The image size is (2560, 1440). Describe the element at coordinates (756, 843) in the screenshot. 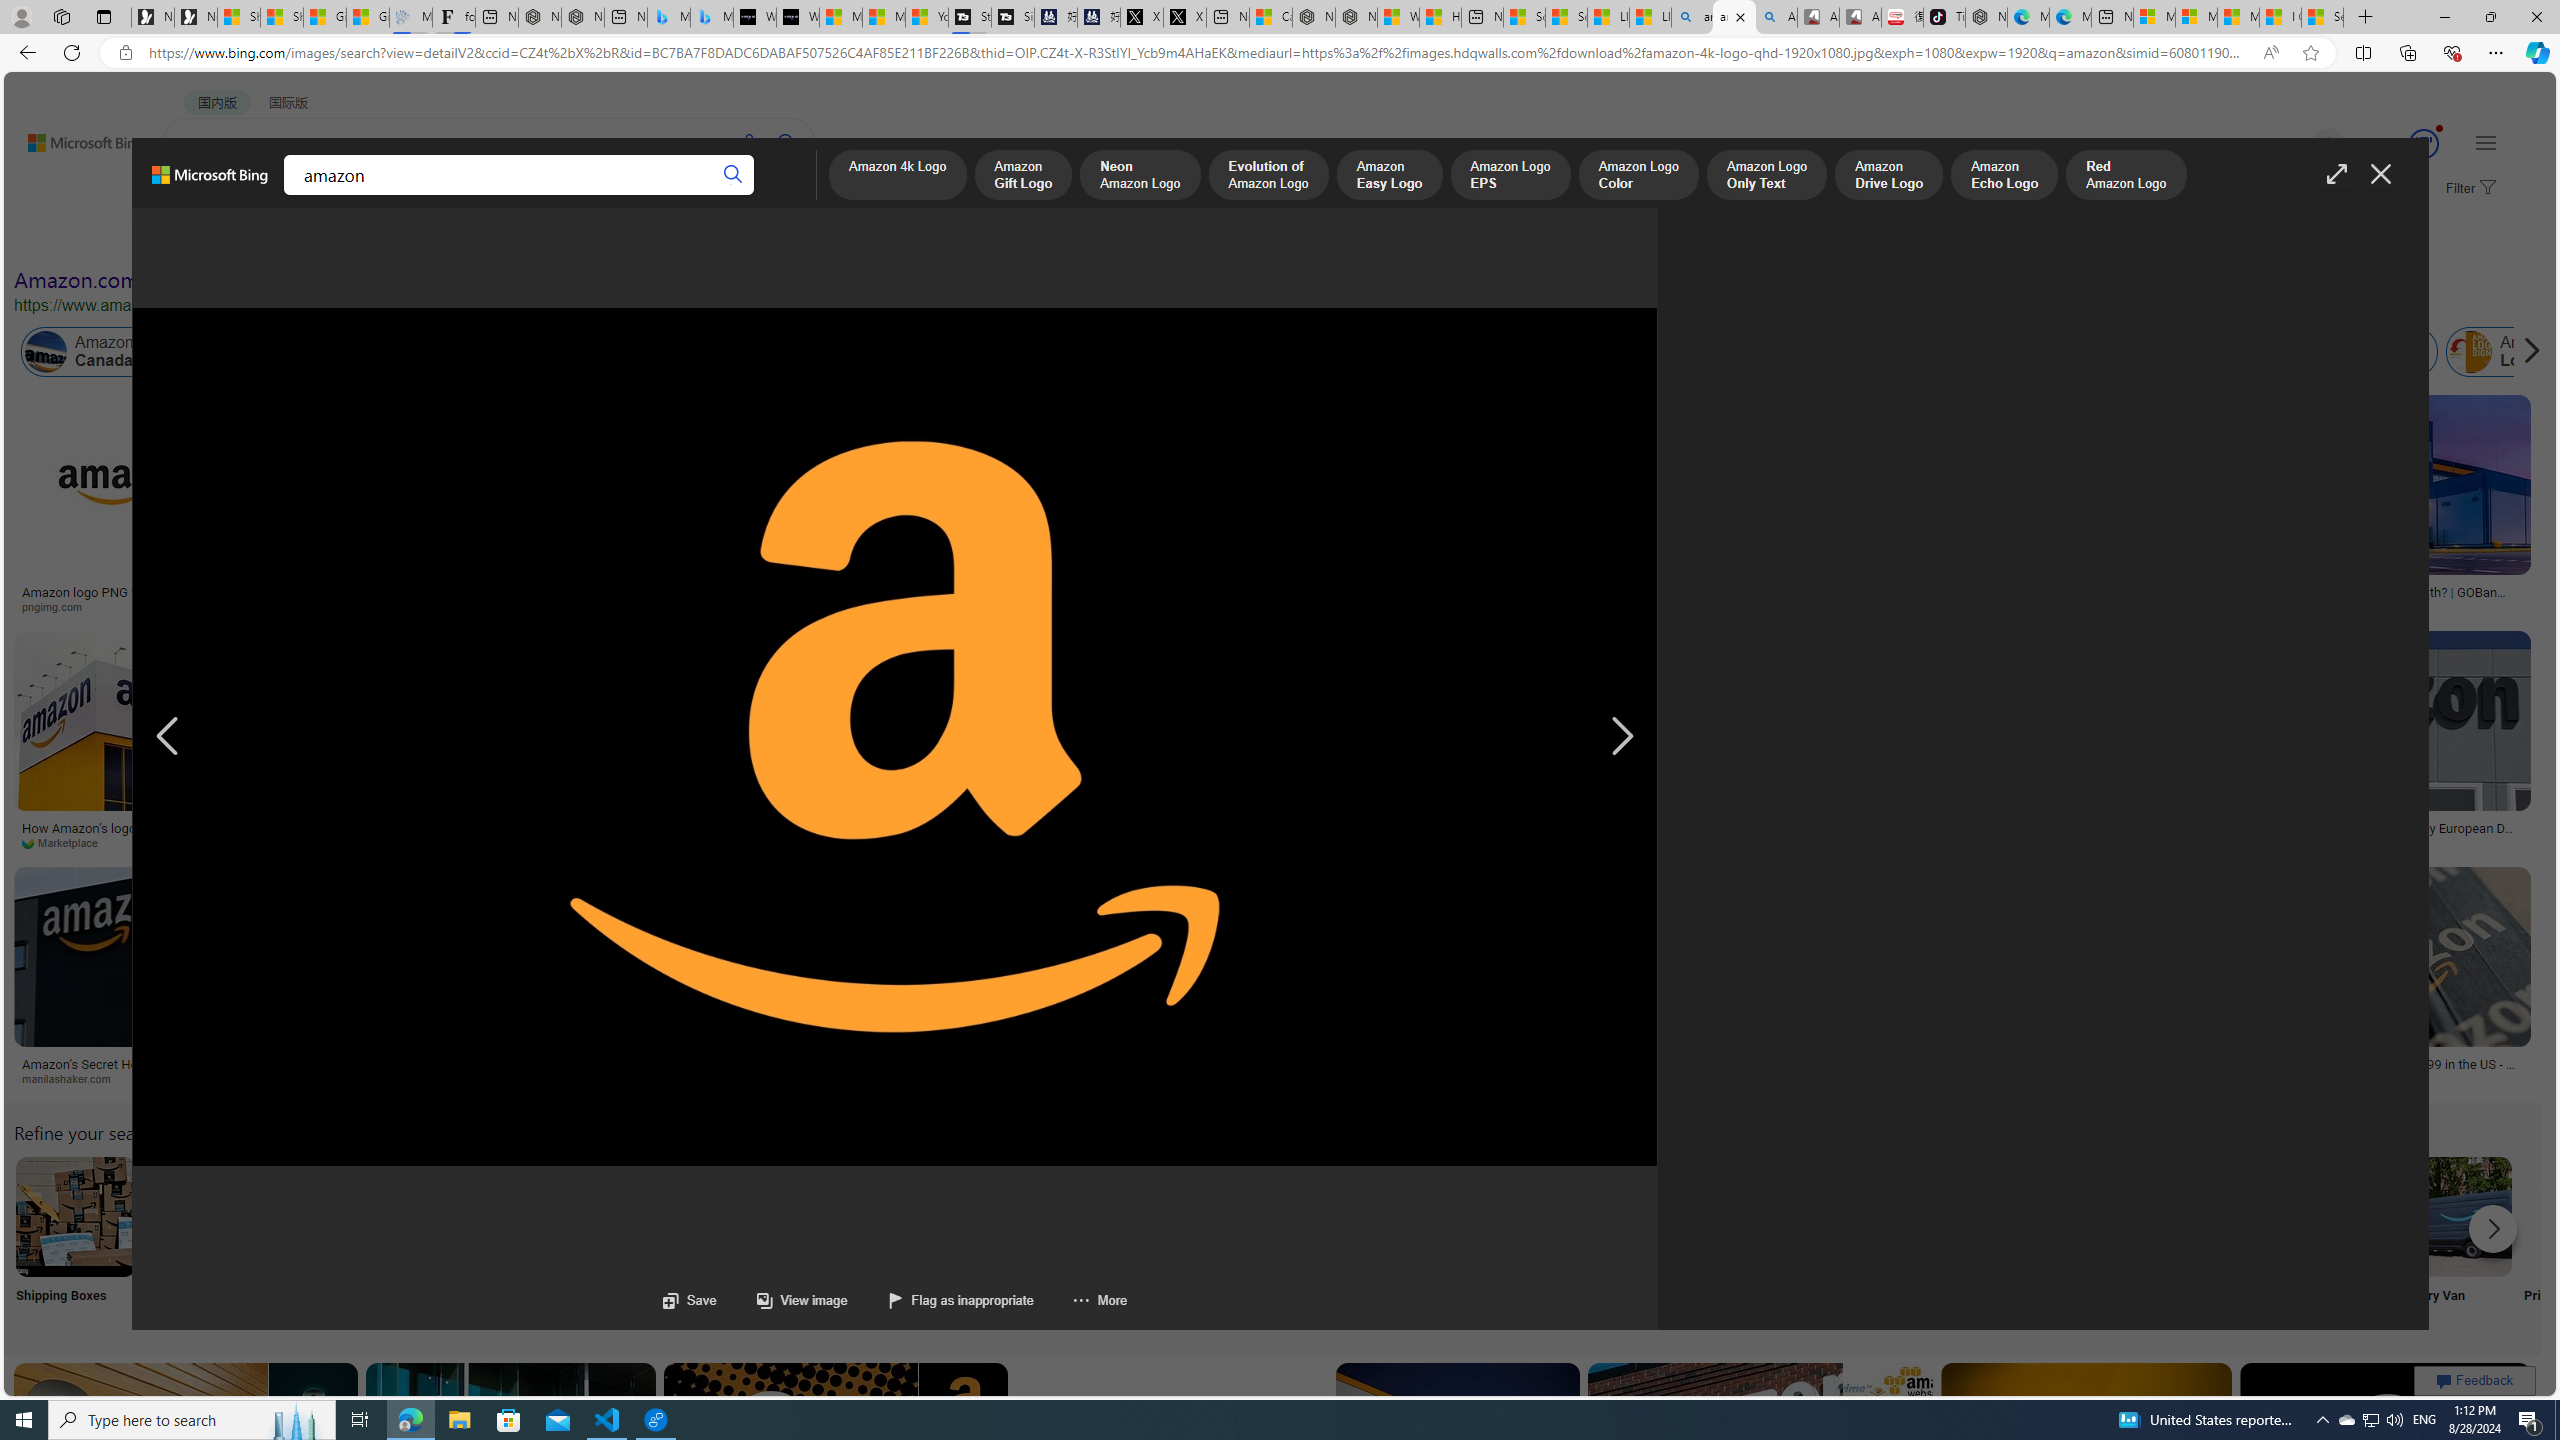

I see `Dallas Morning News` at that location.